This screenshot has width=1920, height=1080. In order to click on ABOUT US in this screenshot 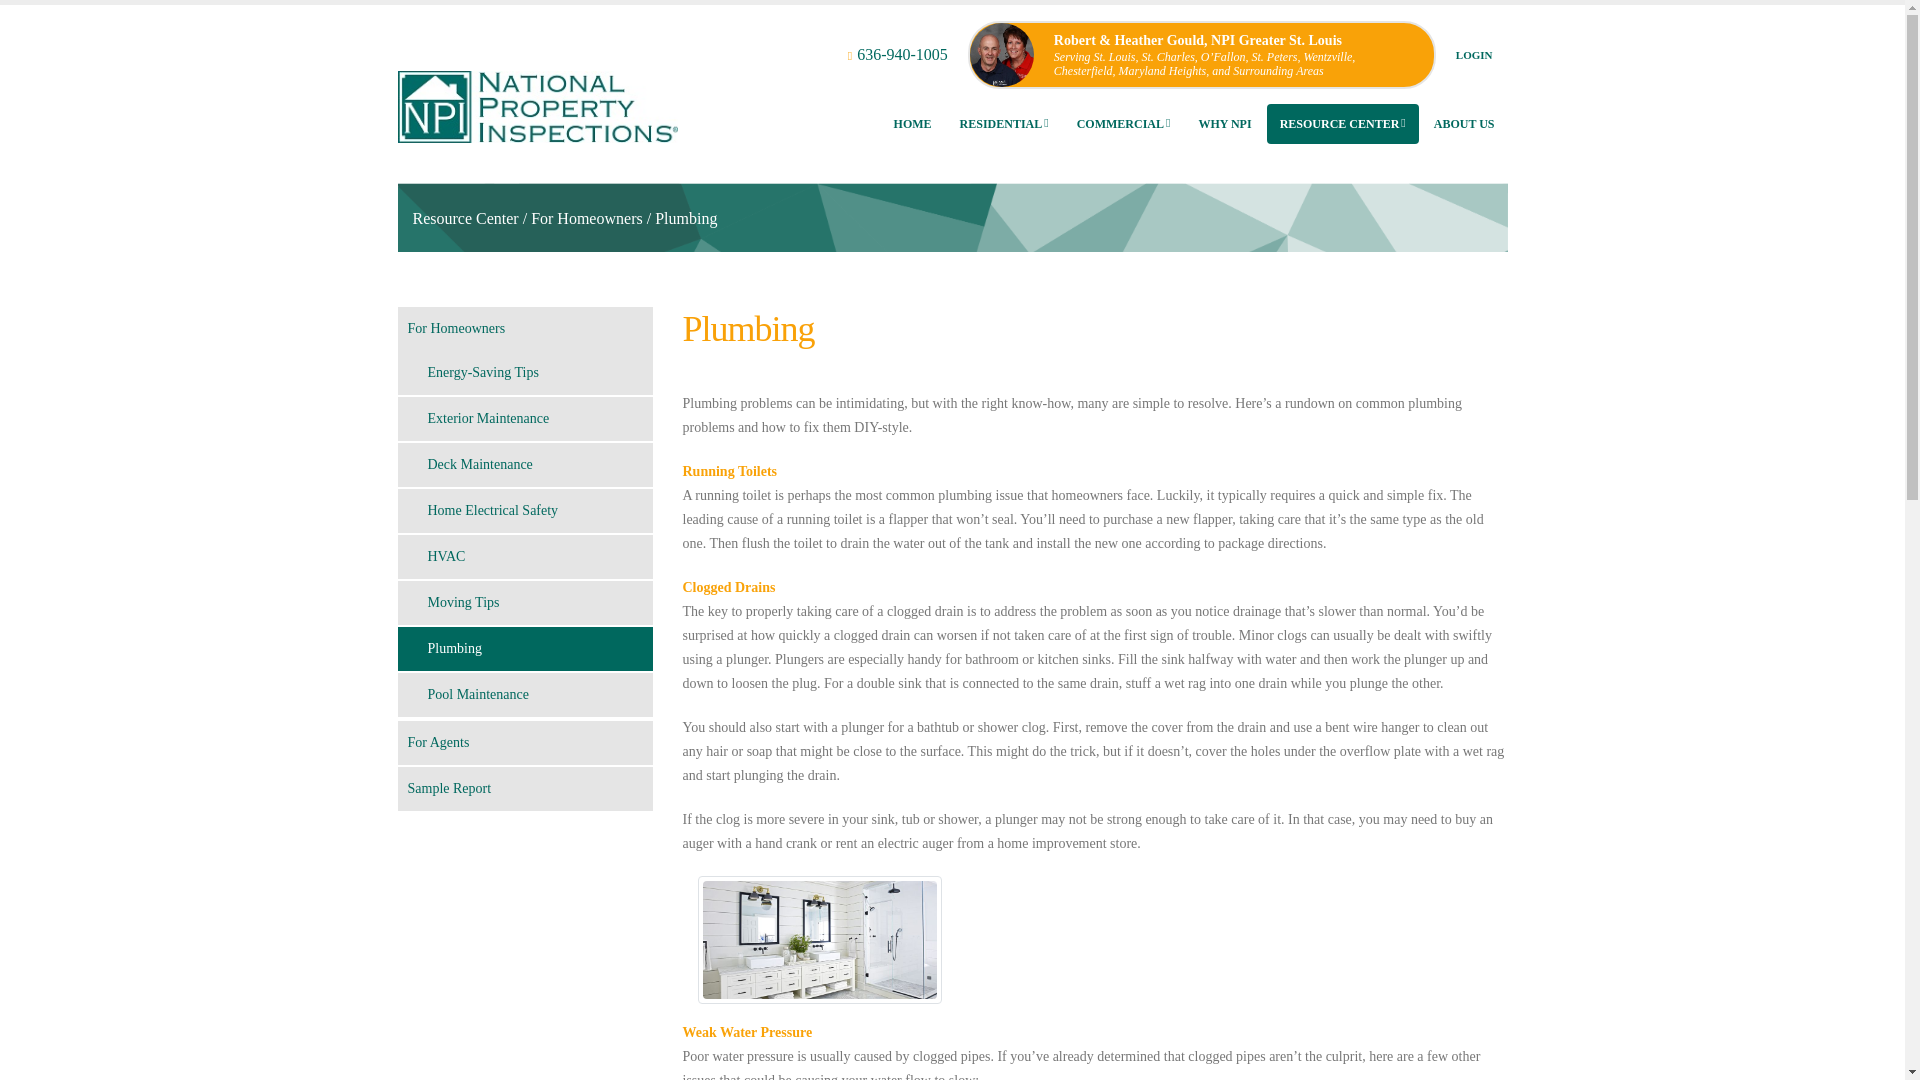, I will do `click(1464, 123)`.